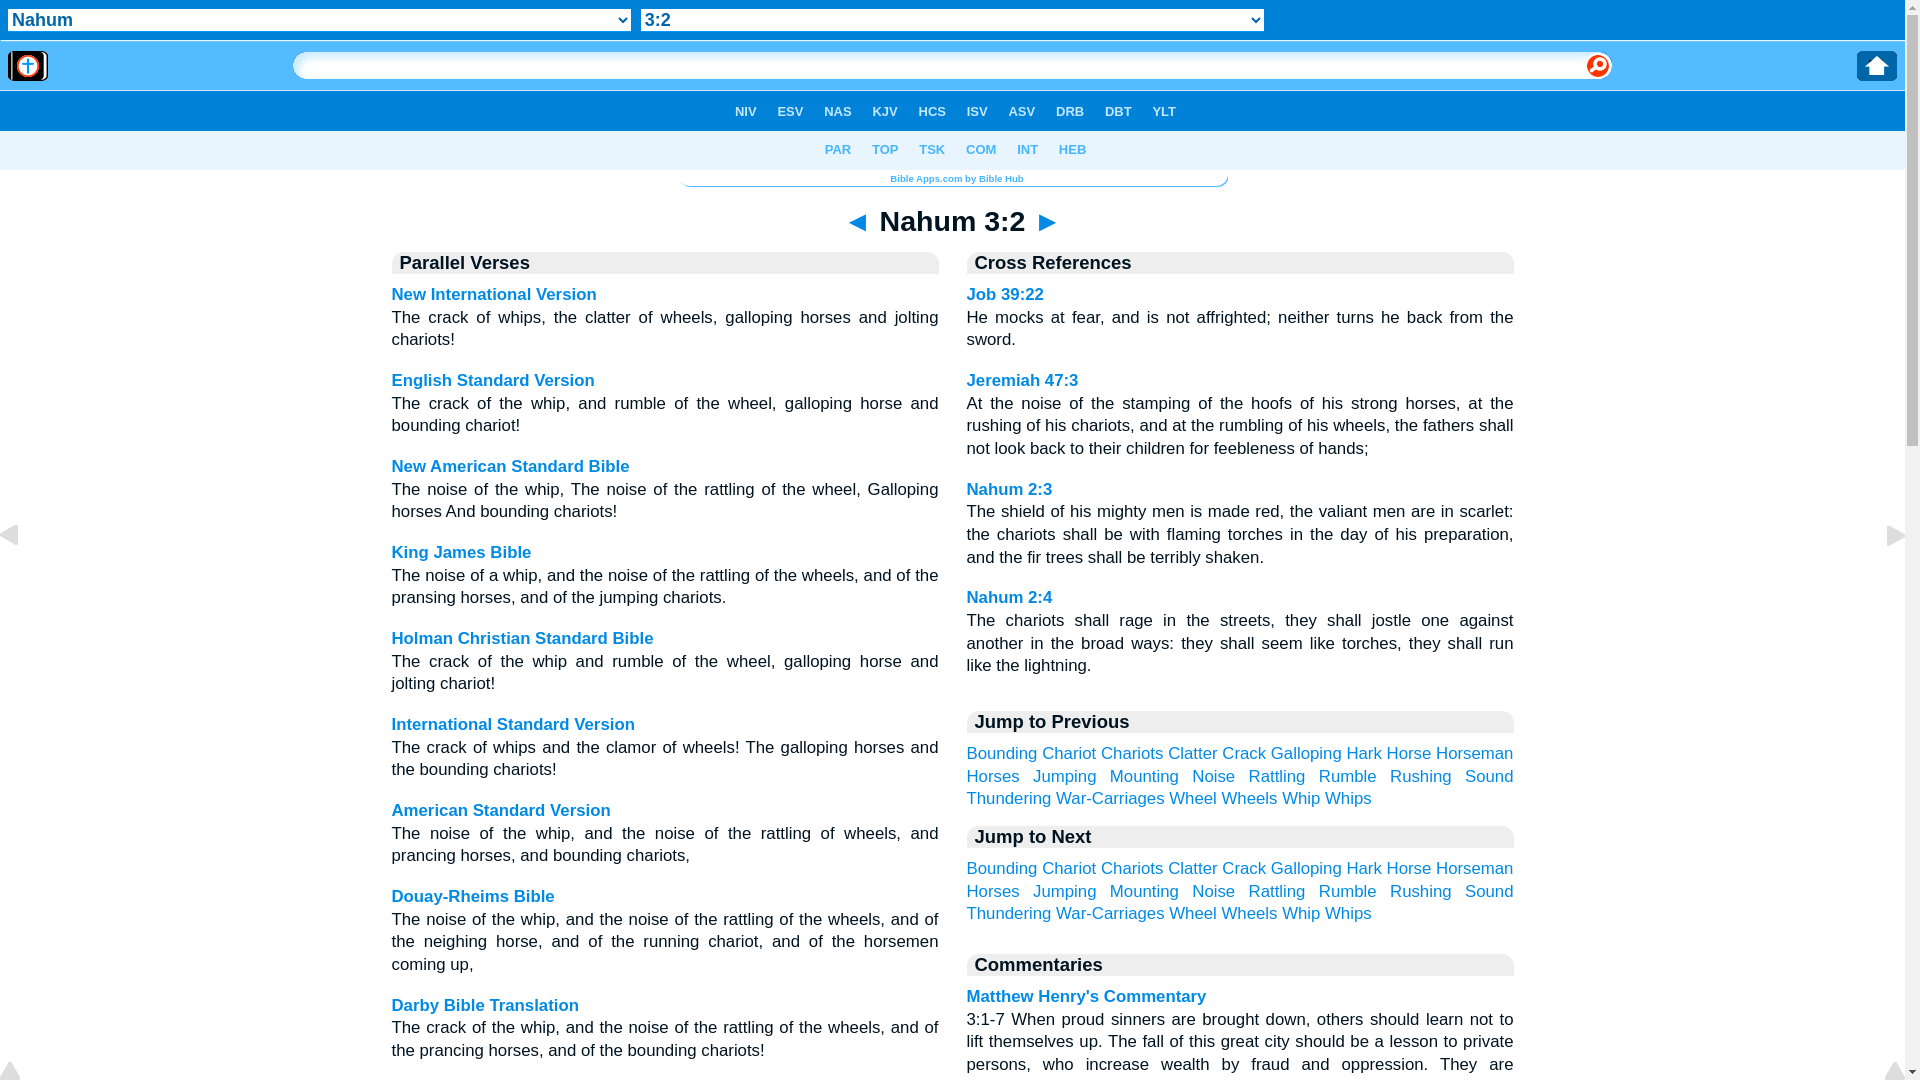 The width and height of the screenshot is (1920, 1080). Describe the element at coordinates (1086, 996) in the screenshot. I see `Matthew Henry's Commentary` at that location.